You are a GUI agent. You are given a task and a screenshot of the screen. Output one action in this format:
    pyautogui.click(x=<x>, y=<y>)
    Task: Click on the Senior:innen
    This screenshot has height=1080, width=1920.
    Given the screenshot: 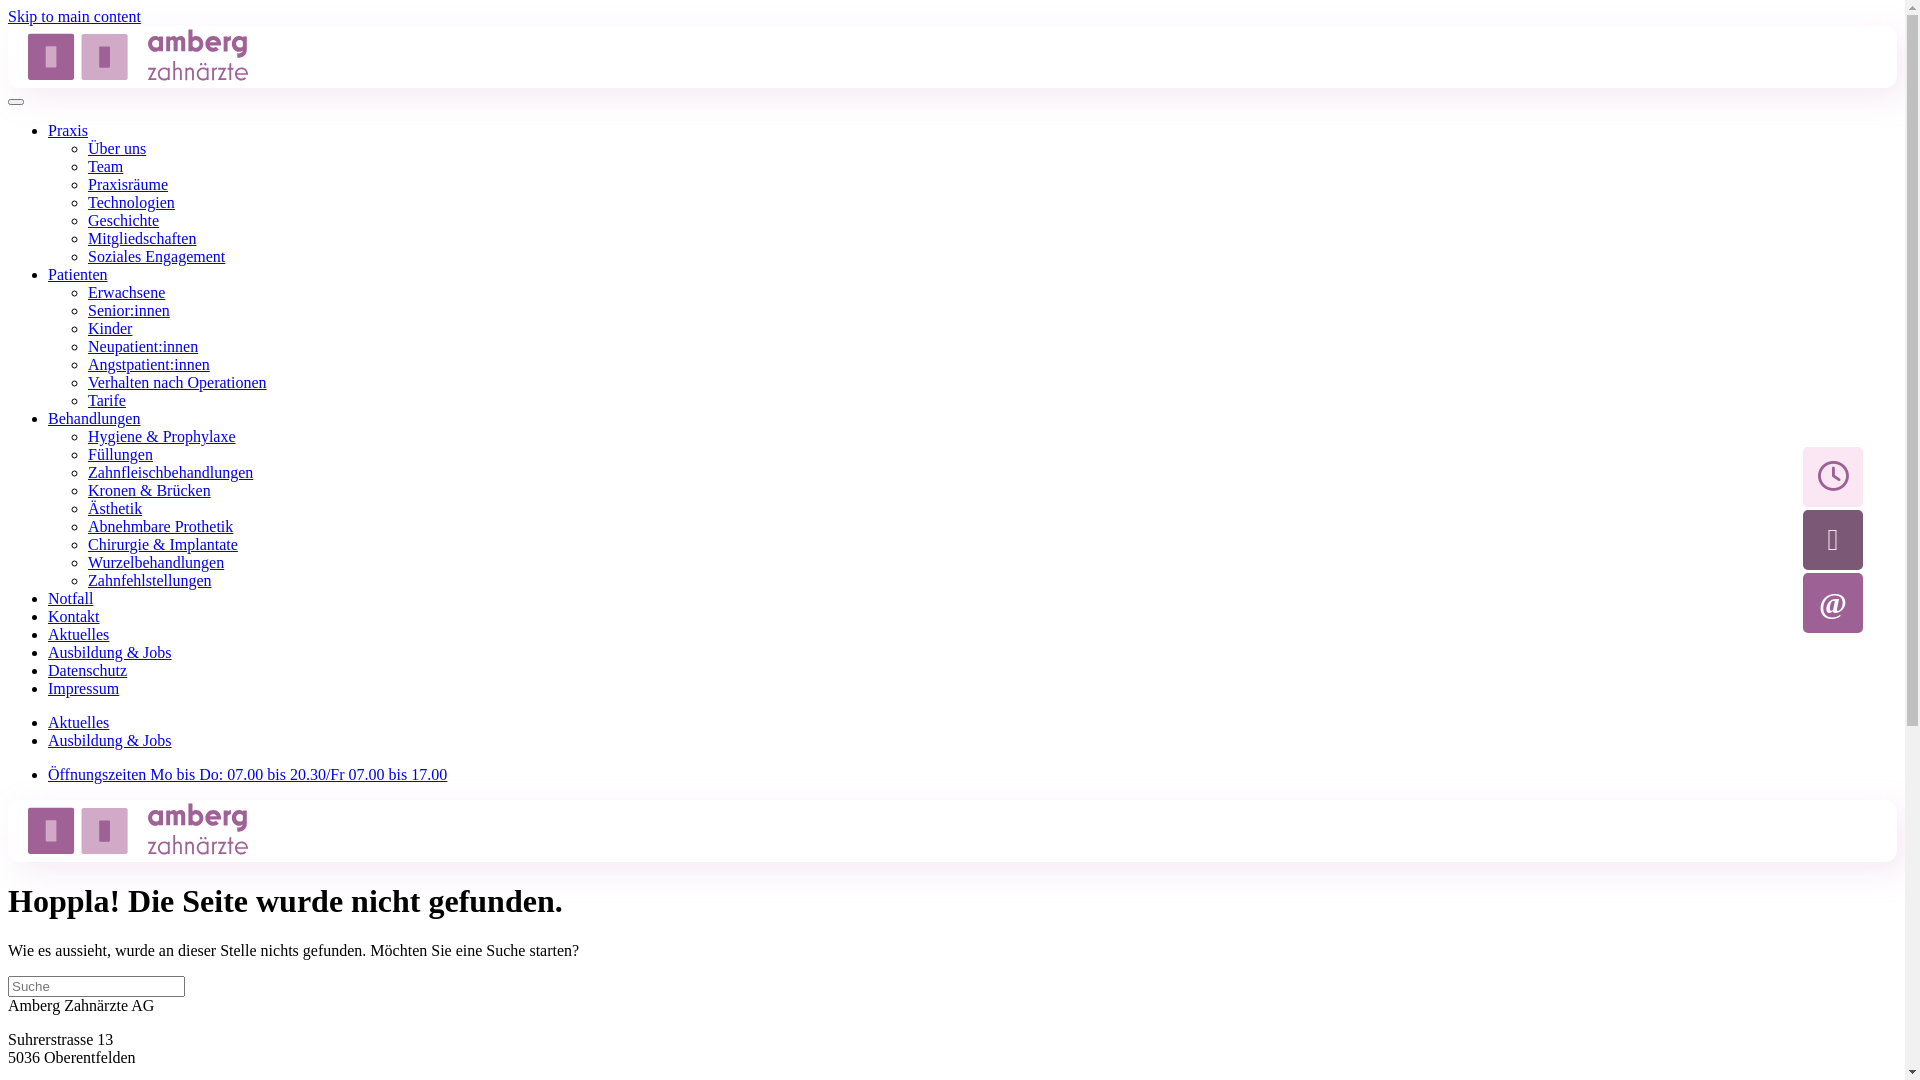 What is the action you would take?
    pyautogui.click(x=129, y=310)
    